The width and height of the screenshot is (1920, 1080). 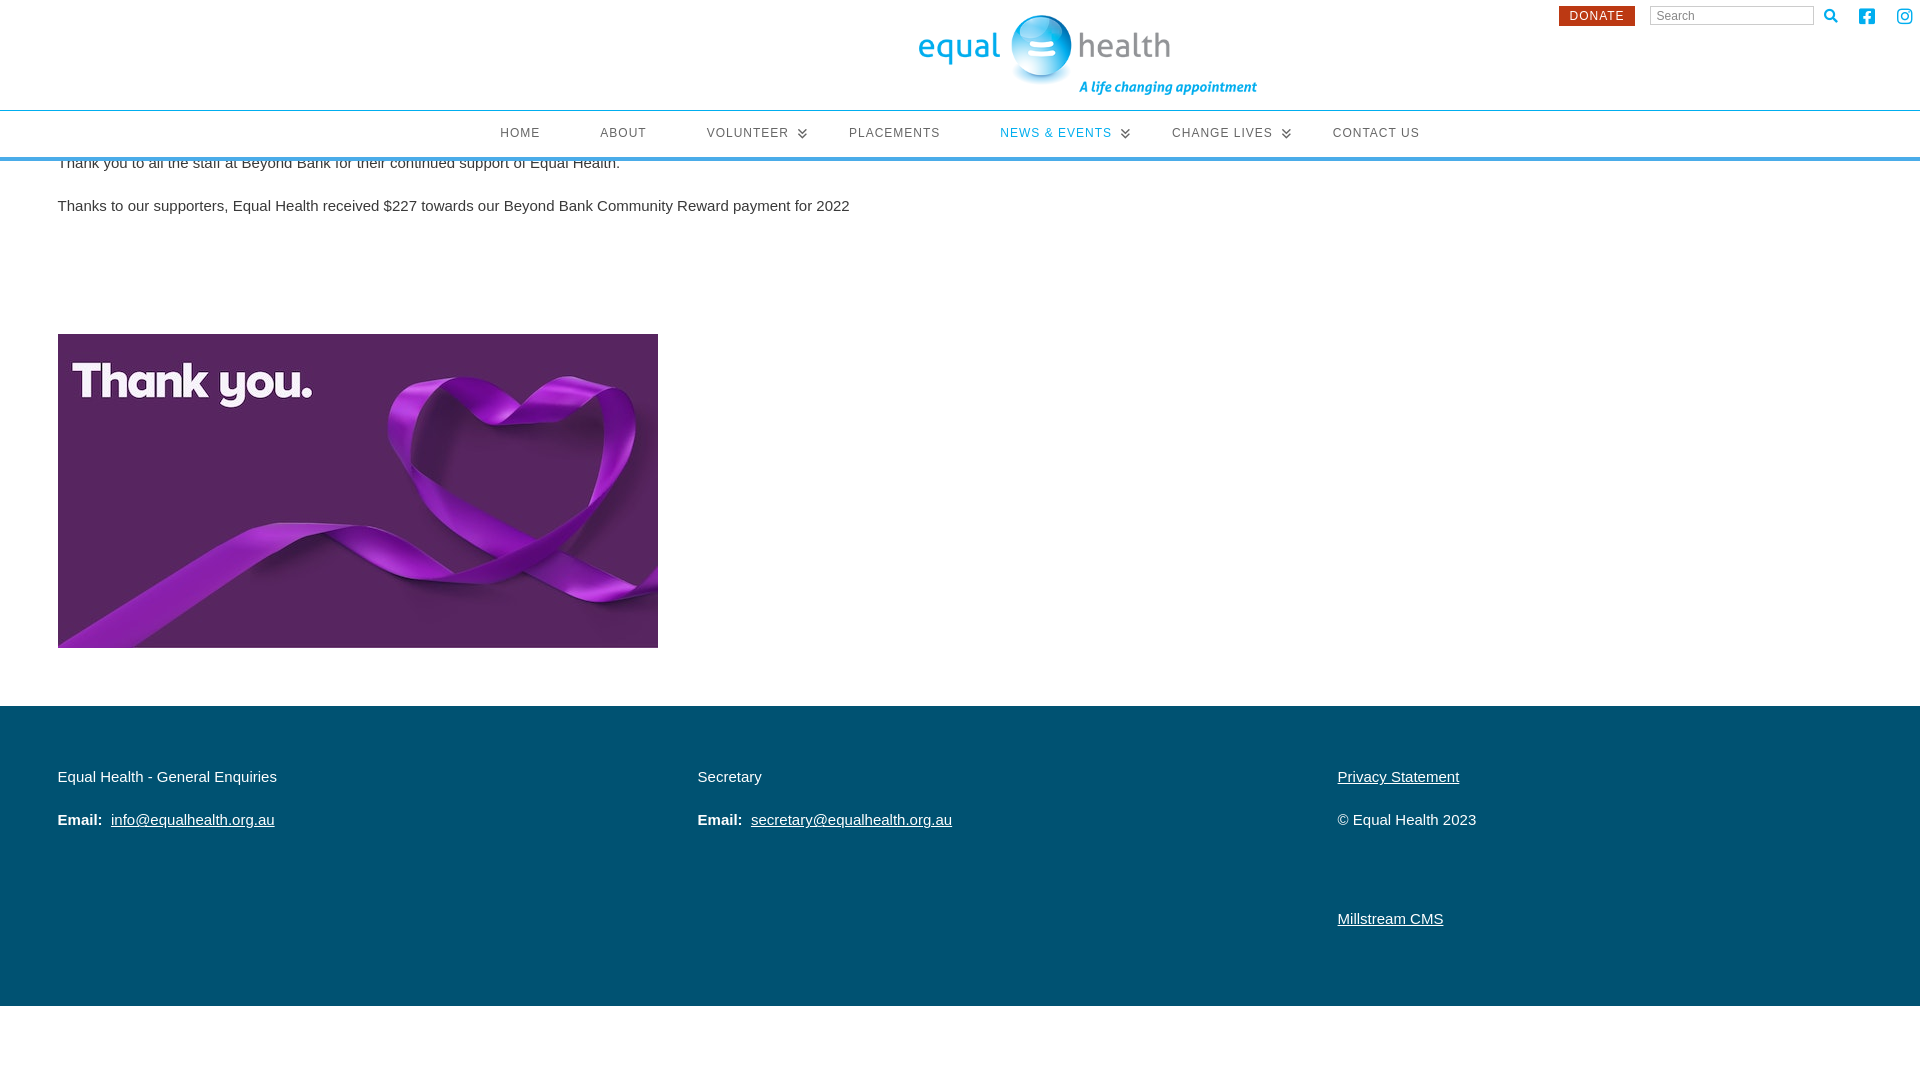 What do you see at coordinates (1056, 134) in the screenshot?
I see `NEWS & EVENTS` at bounding box center [1056, 134].